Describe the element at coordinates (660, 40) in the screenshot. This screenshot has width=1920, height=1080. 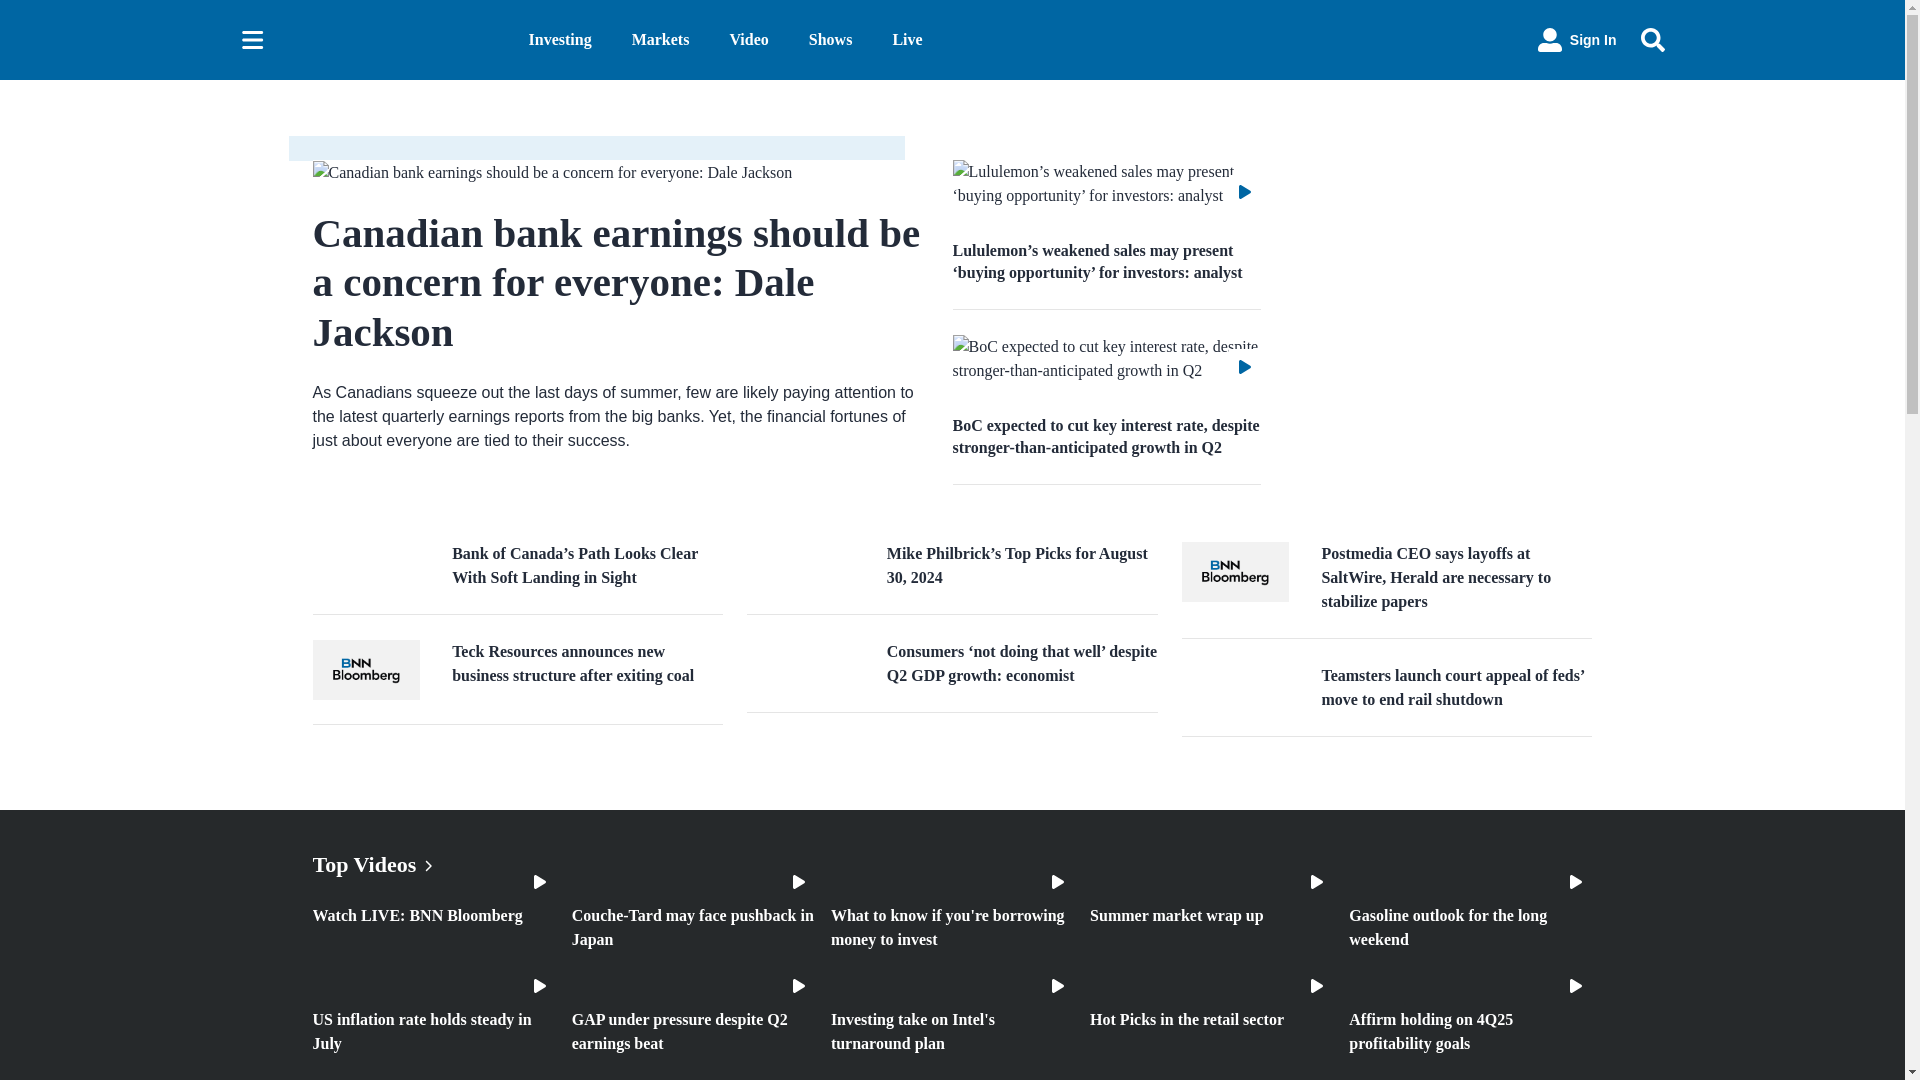
I see `Markets` at that location.